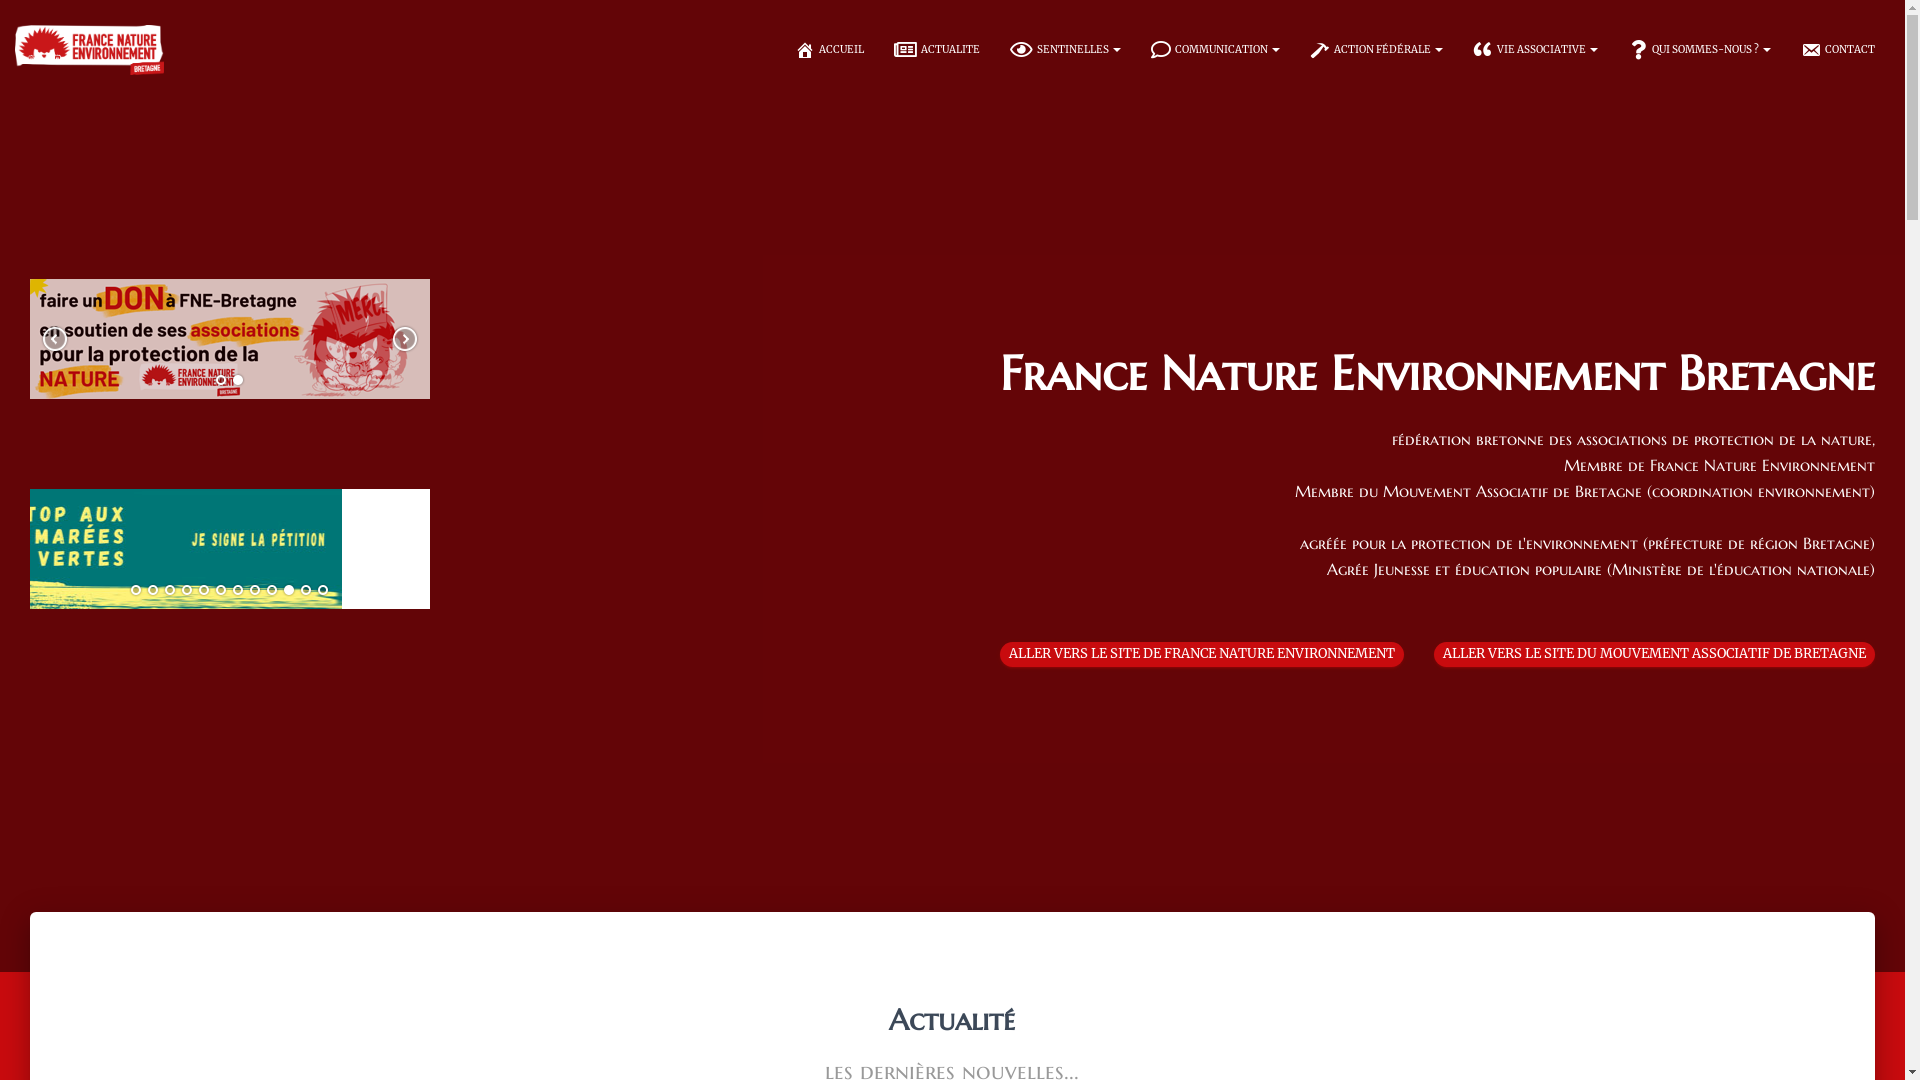 The width and height of the screenshot is (1920, 1080). What do you see at coordinates (90, 50) in the screenshot?
I see `FNE-Bretagne` at bounding box center [90, 50].